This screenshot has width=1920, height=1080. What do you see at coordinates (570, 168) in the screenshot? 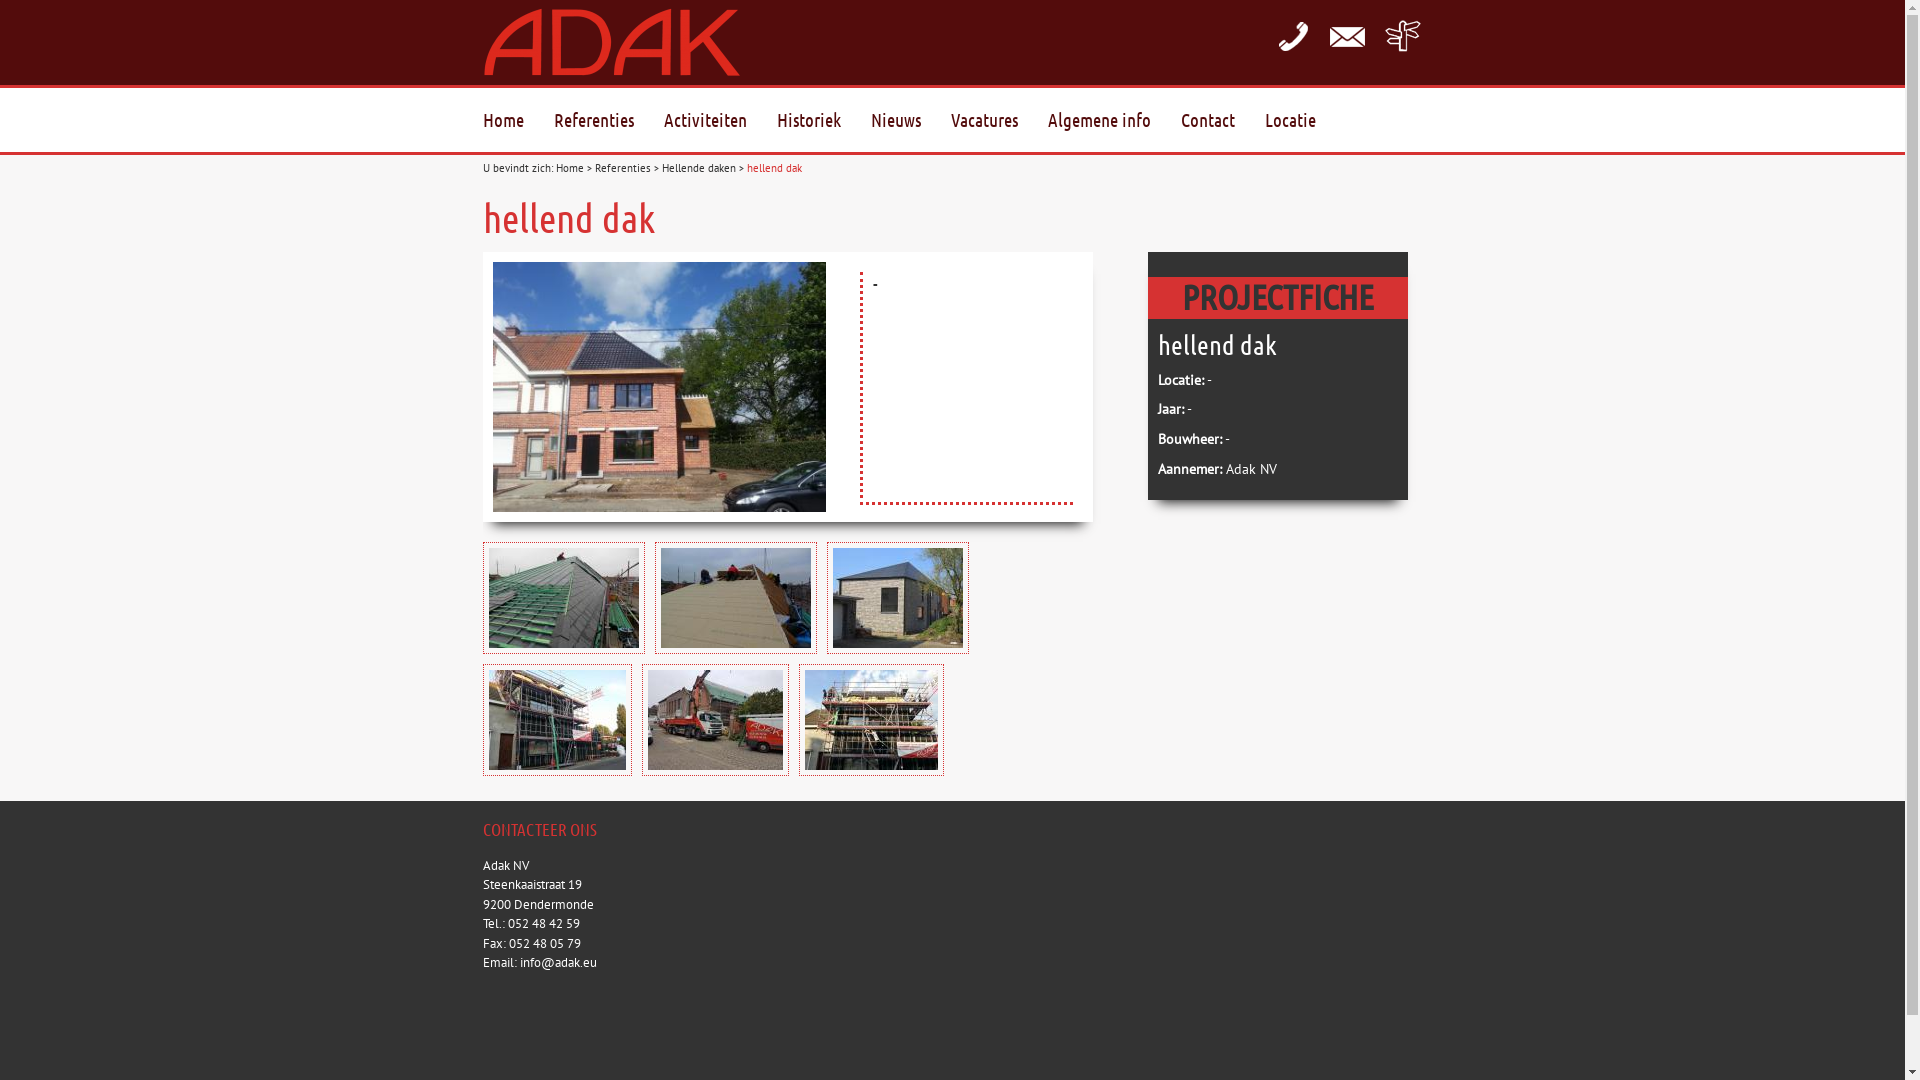
I see `Home` at bounding box center [570, 168].